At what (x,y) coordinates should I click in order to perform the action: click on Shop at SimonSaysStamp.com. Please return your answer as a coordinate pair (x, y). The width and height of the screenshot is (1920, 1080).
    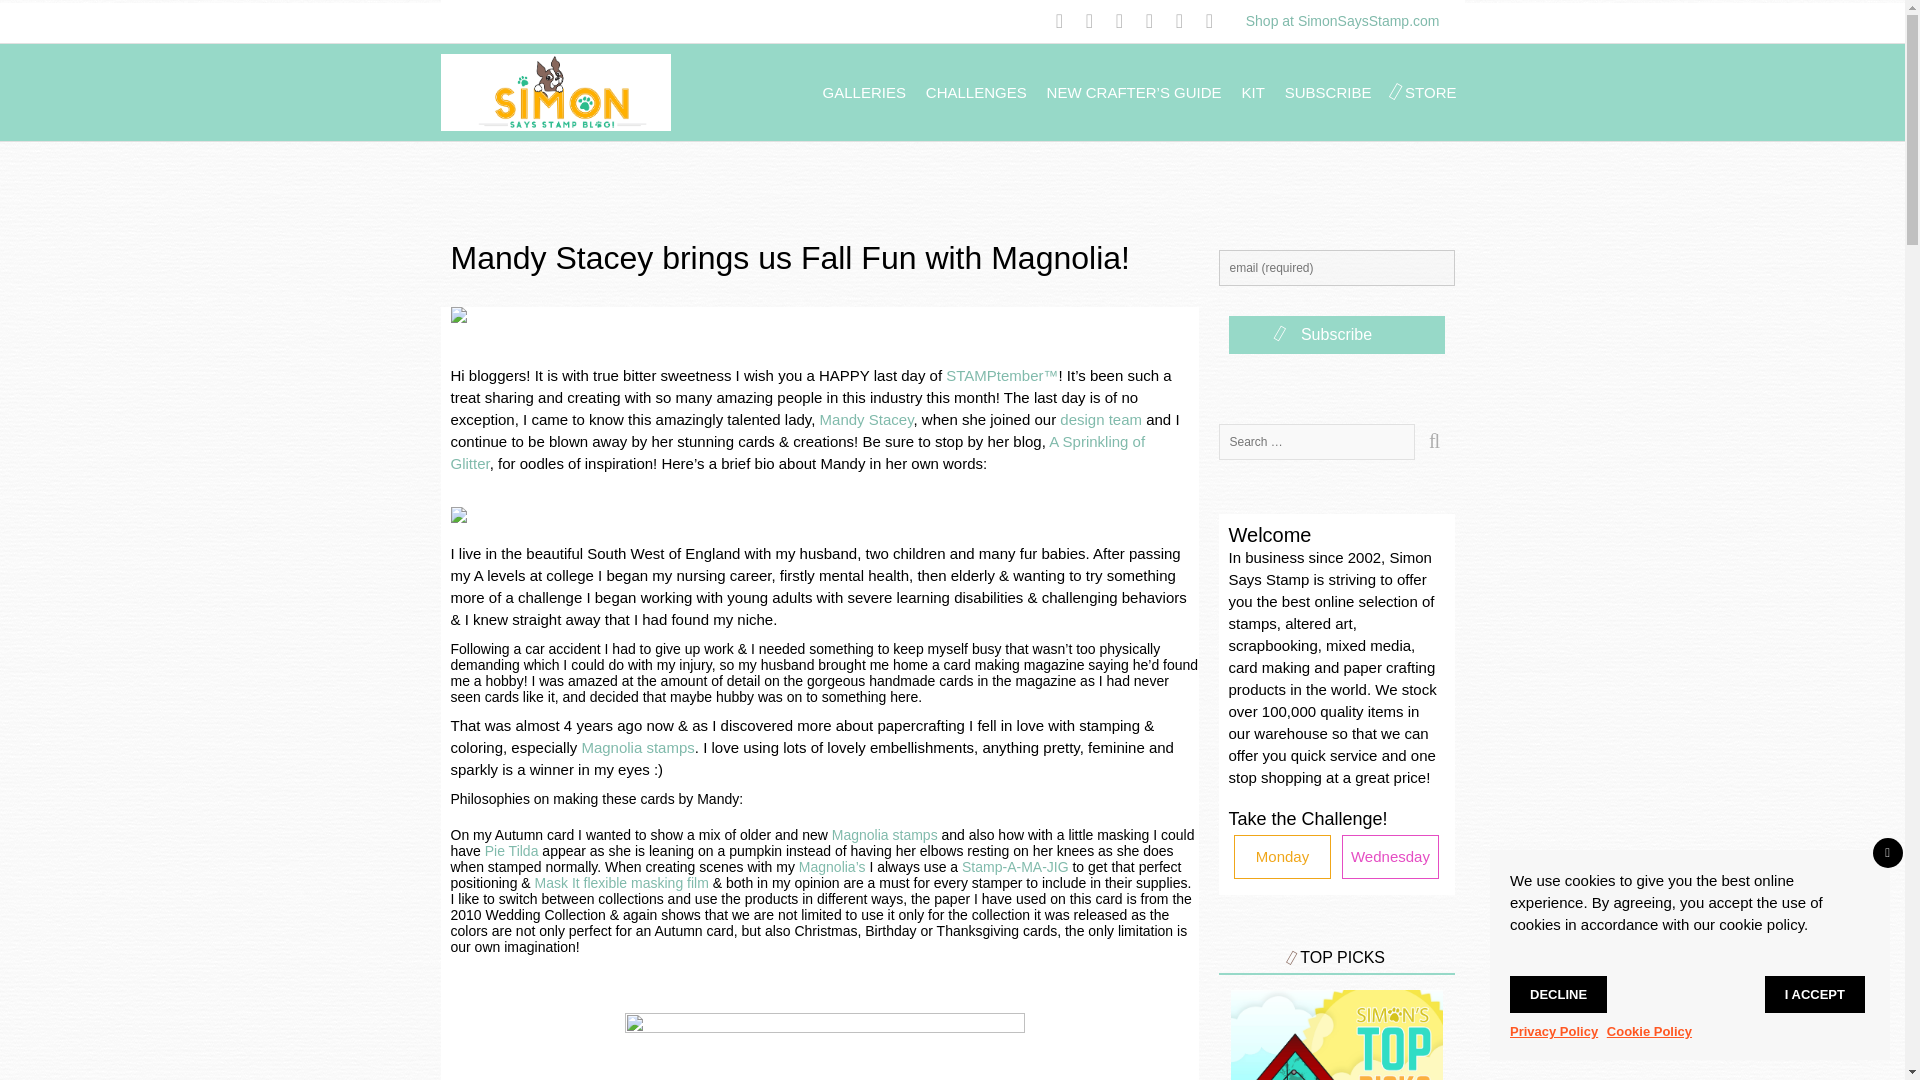
    Looking at the image, I should click on (1342, 20).